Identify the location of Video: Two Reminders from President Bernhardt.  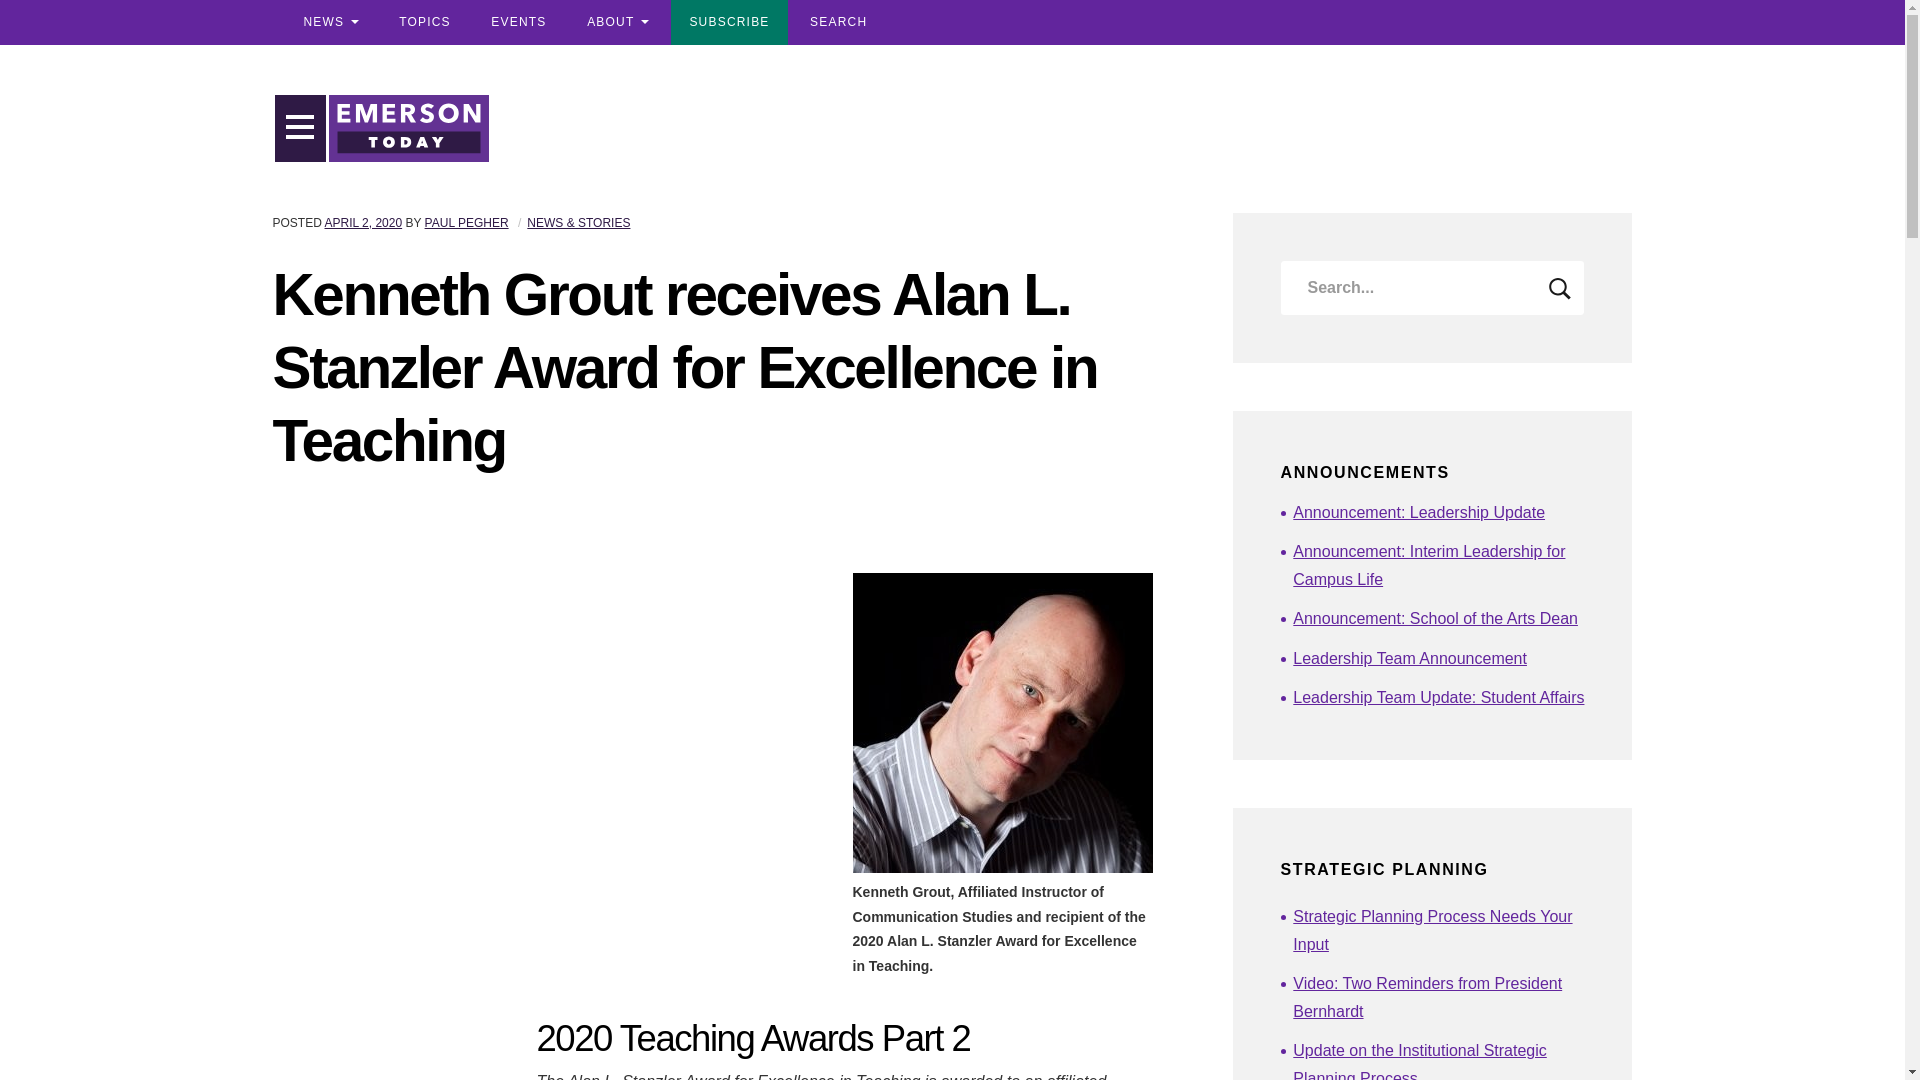
(1438, 998).